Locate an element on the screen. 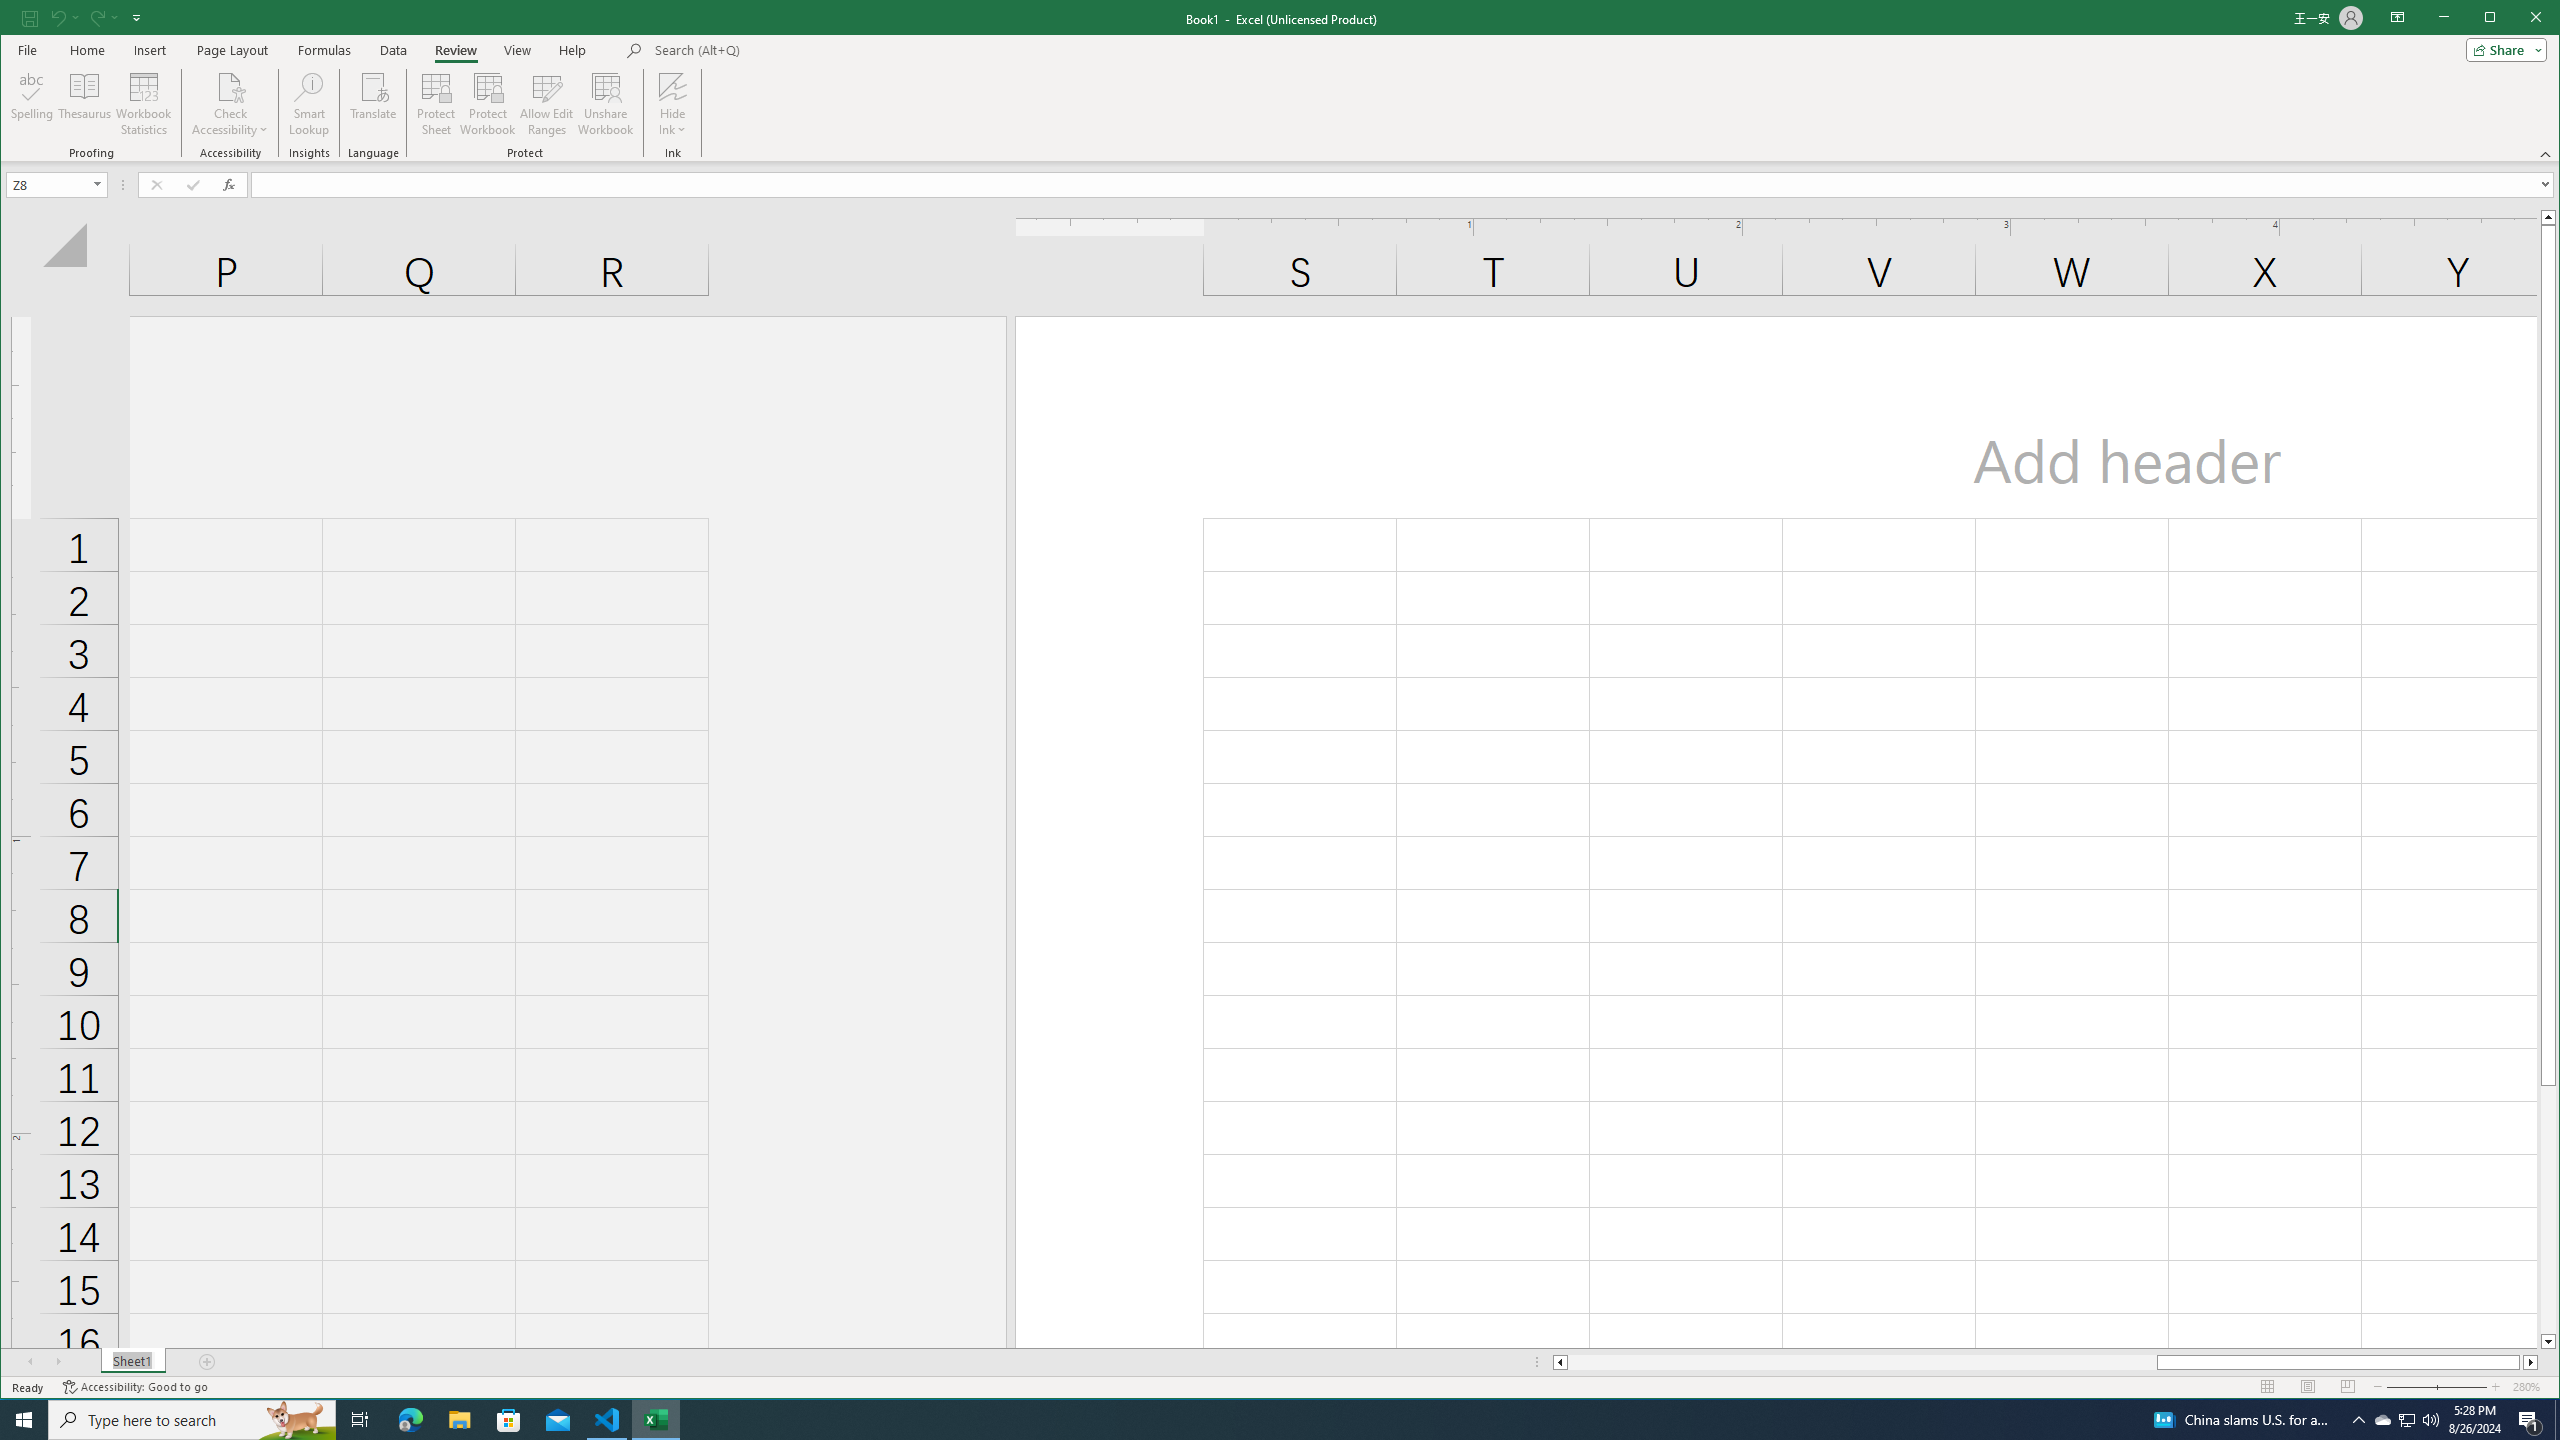 The height and width of the screenshot is (1440, 2560). Line up is located at coordinates (2383, 1420).